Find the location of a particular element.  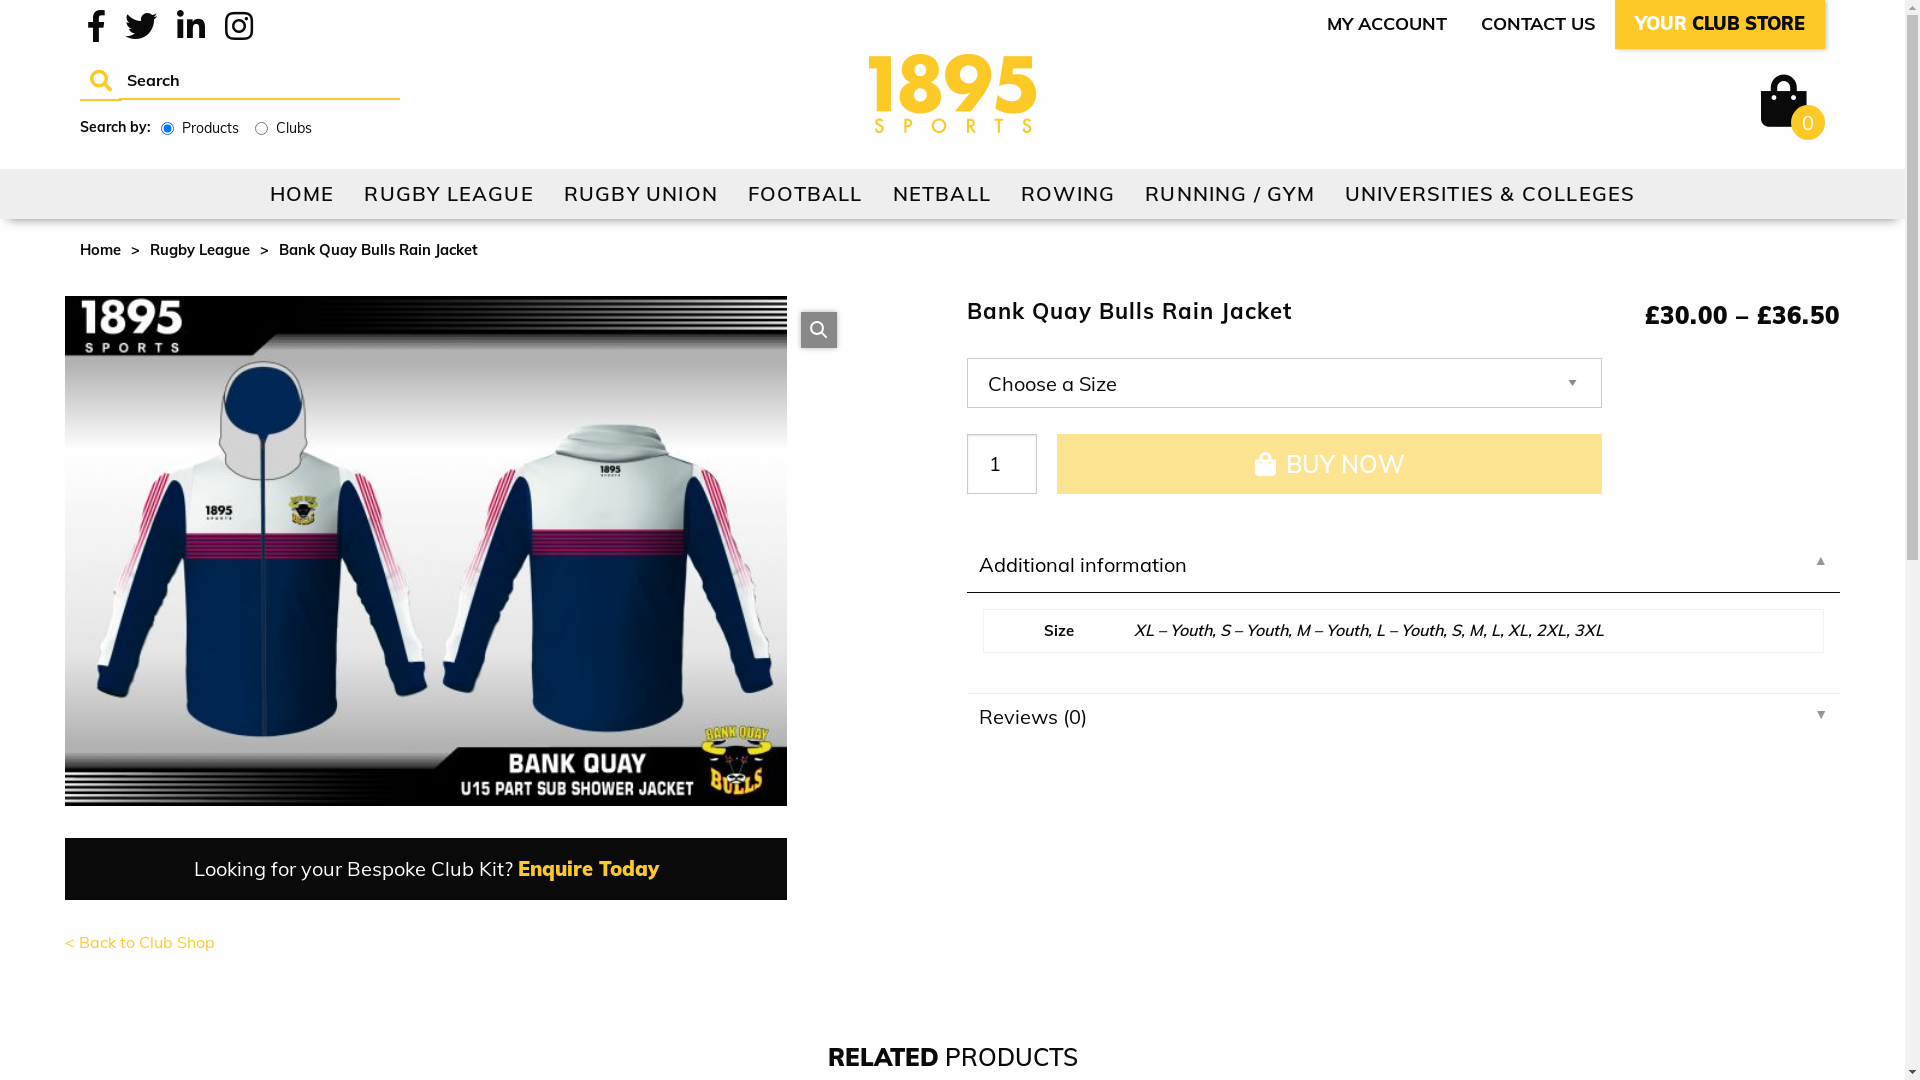

Looking for your Bespoke Club Kit? Enquire Today is located at coordinates (426, 869).